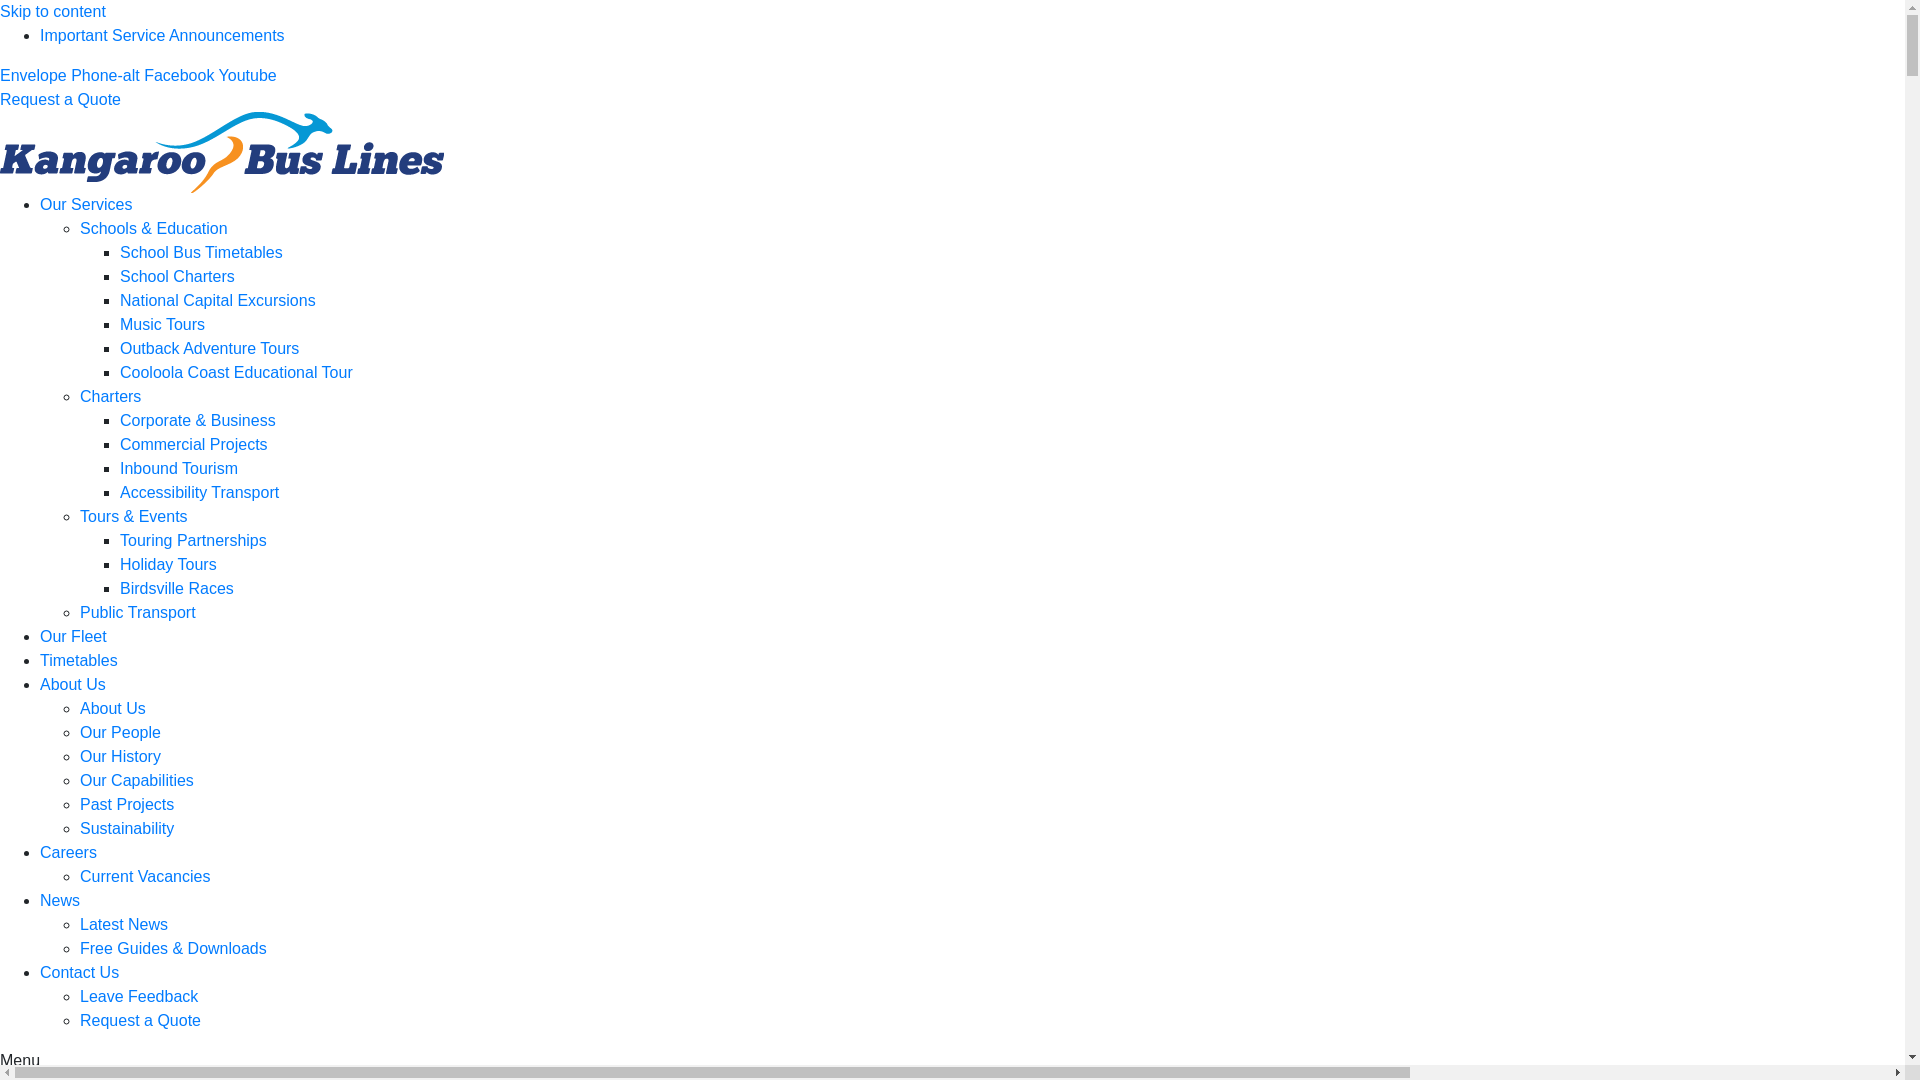 Image resolution: width=1920 pixels, height=1080 pixels. I want to click on Commercial Projects, so click(194, 444).